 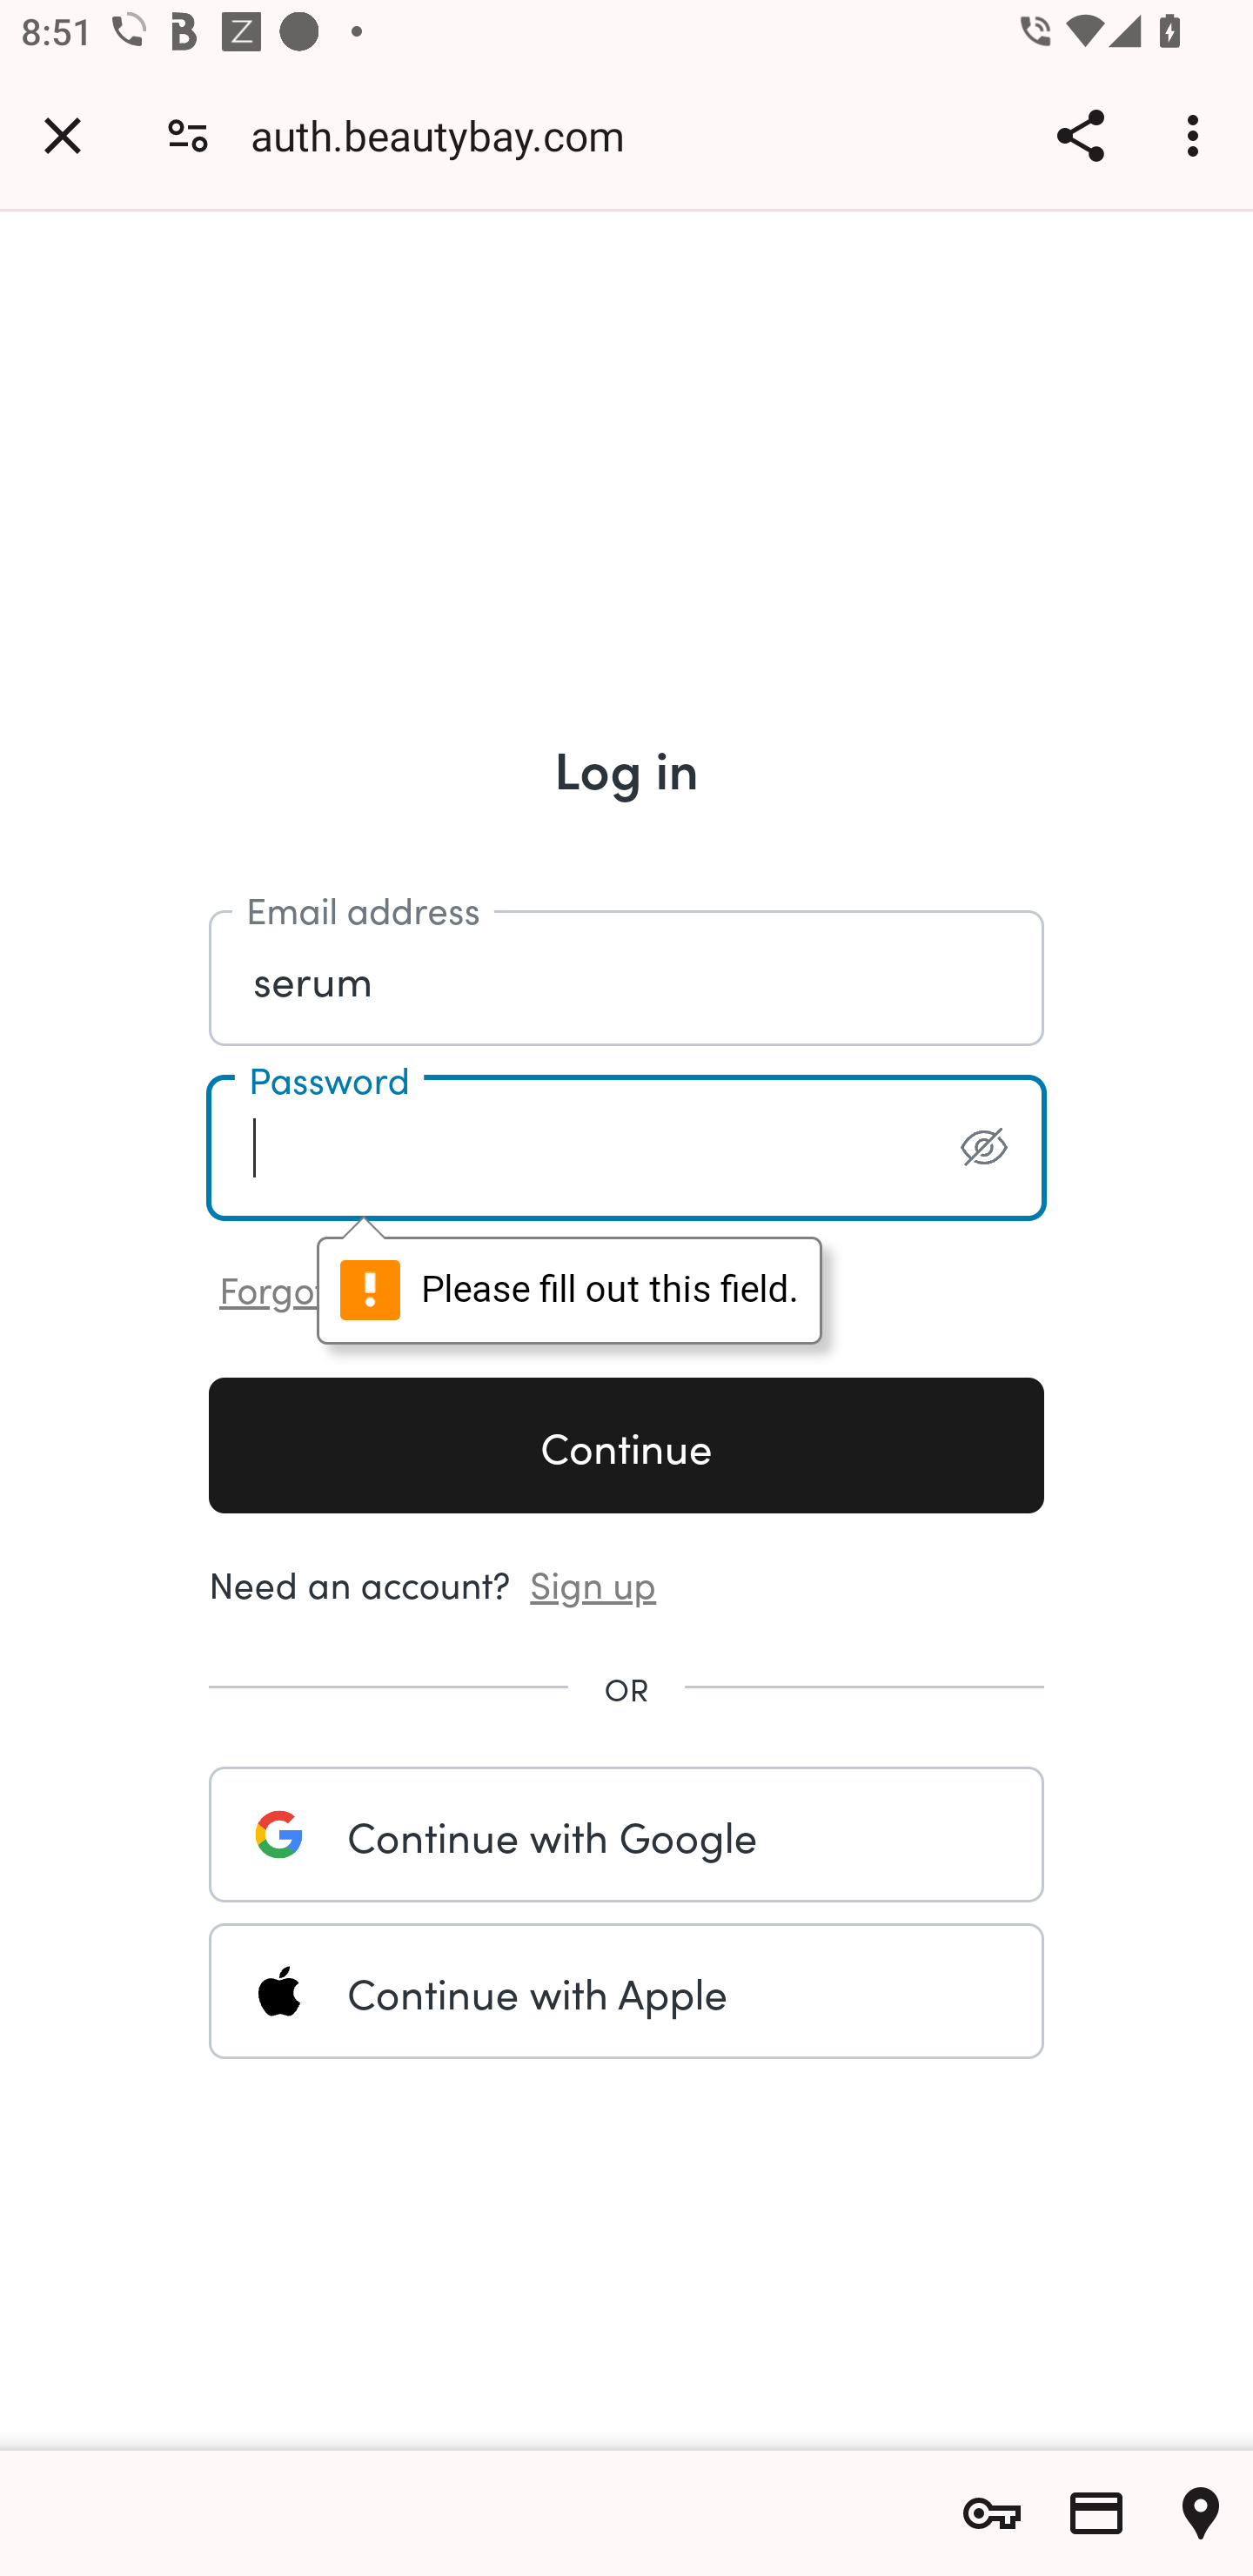 What do you see at coordinates (626, 976) in the screenshot?
I see `serum` at bounding box center [626, 976].